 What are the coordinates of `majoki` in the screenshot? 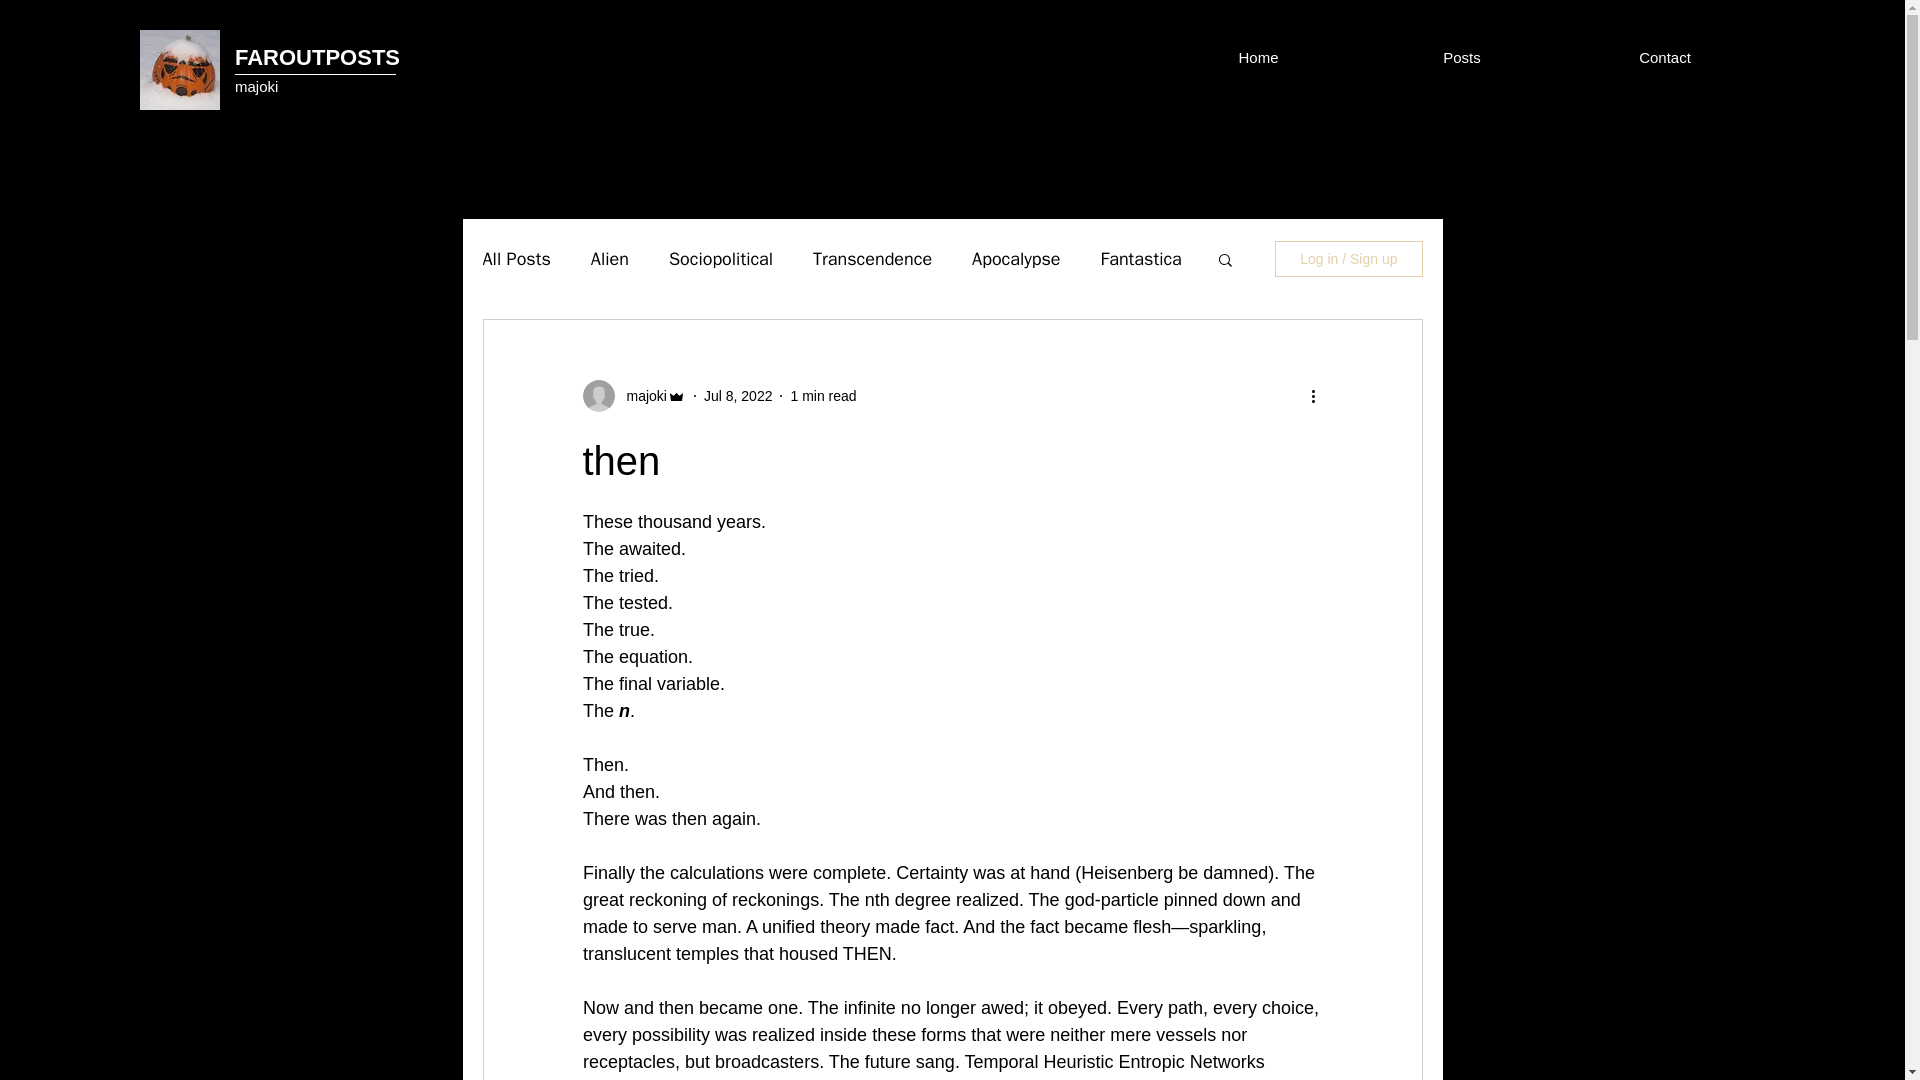 It's located at (256, 86).